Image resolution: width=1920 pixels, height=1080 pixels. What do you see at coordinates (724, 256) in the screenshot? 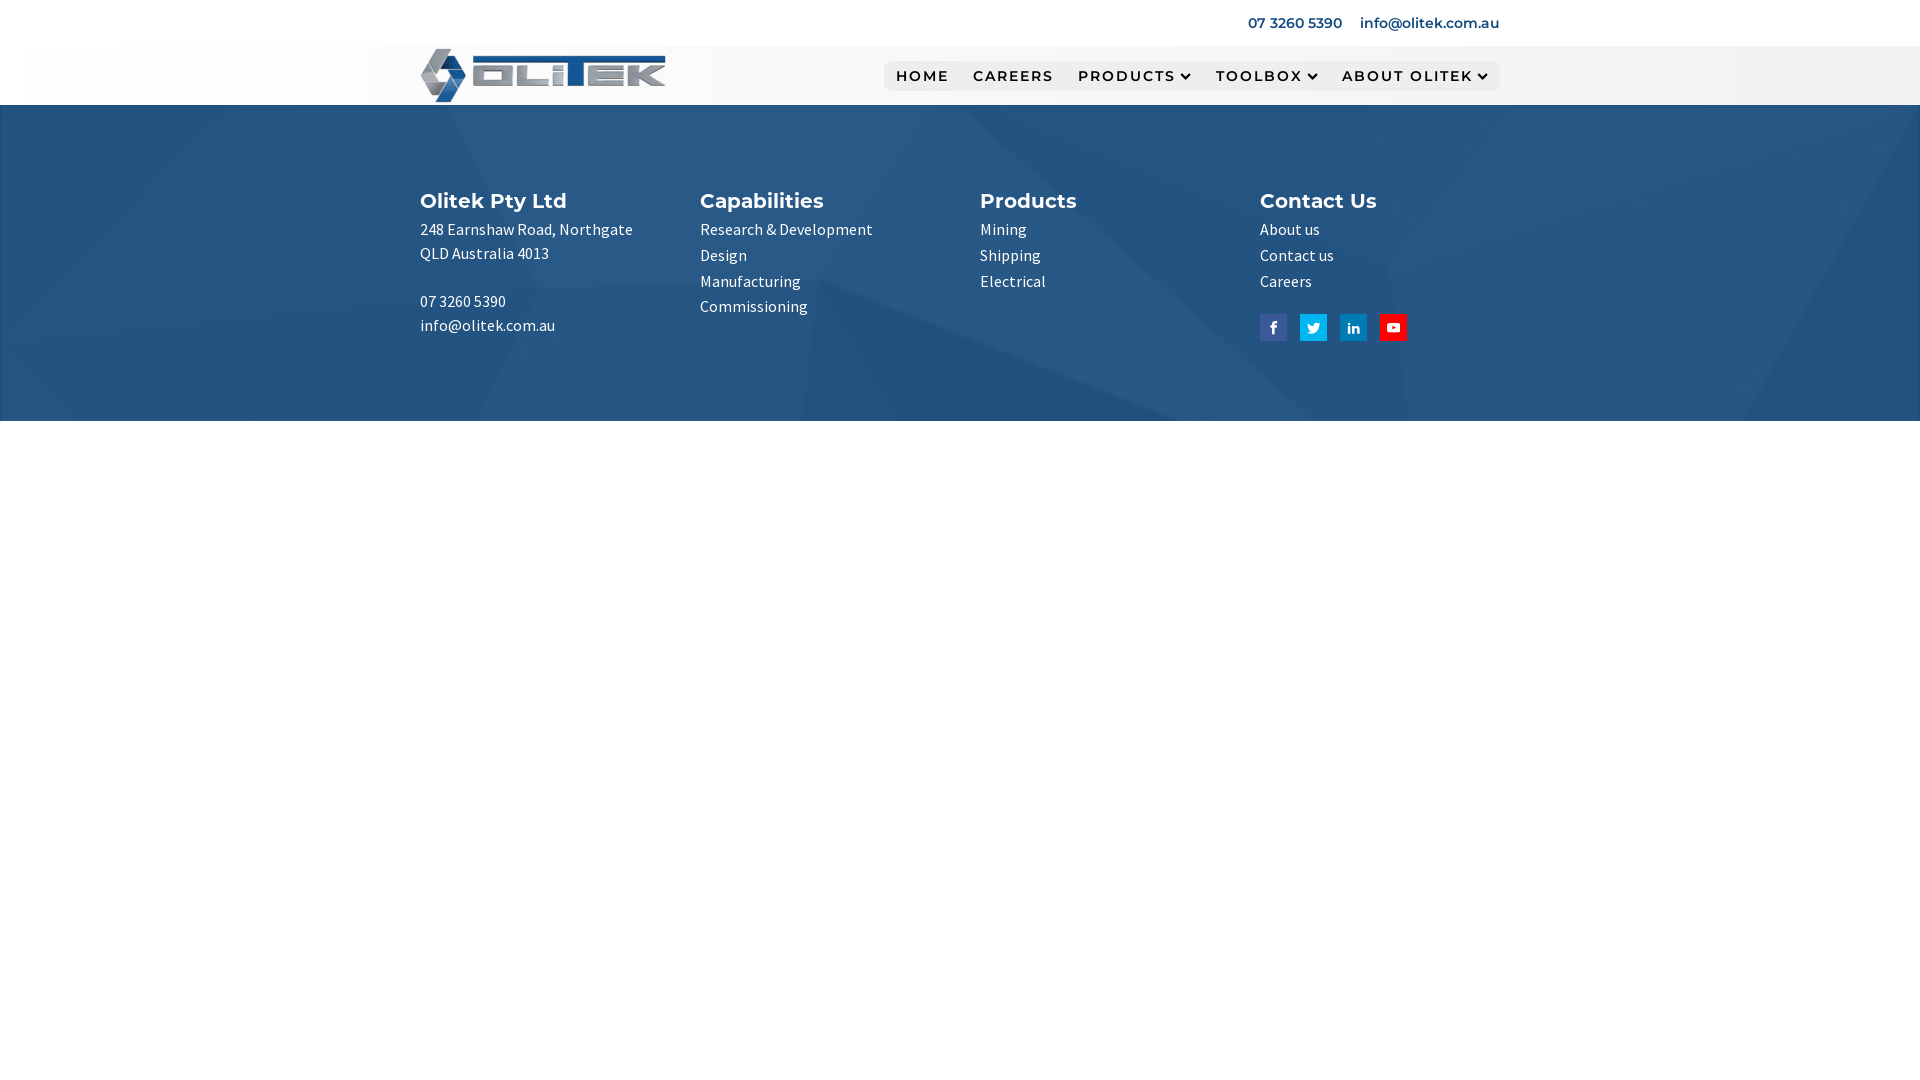
I see `Design` at bounding box center [724, 256].